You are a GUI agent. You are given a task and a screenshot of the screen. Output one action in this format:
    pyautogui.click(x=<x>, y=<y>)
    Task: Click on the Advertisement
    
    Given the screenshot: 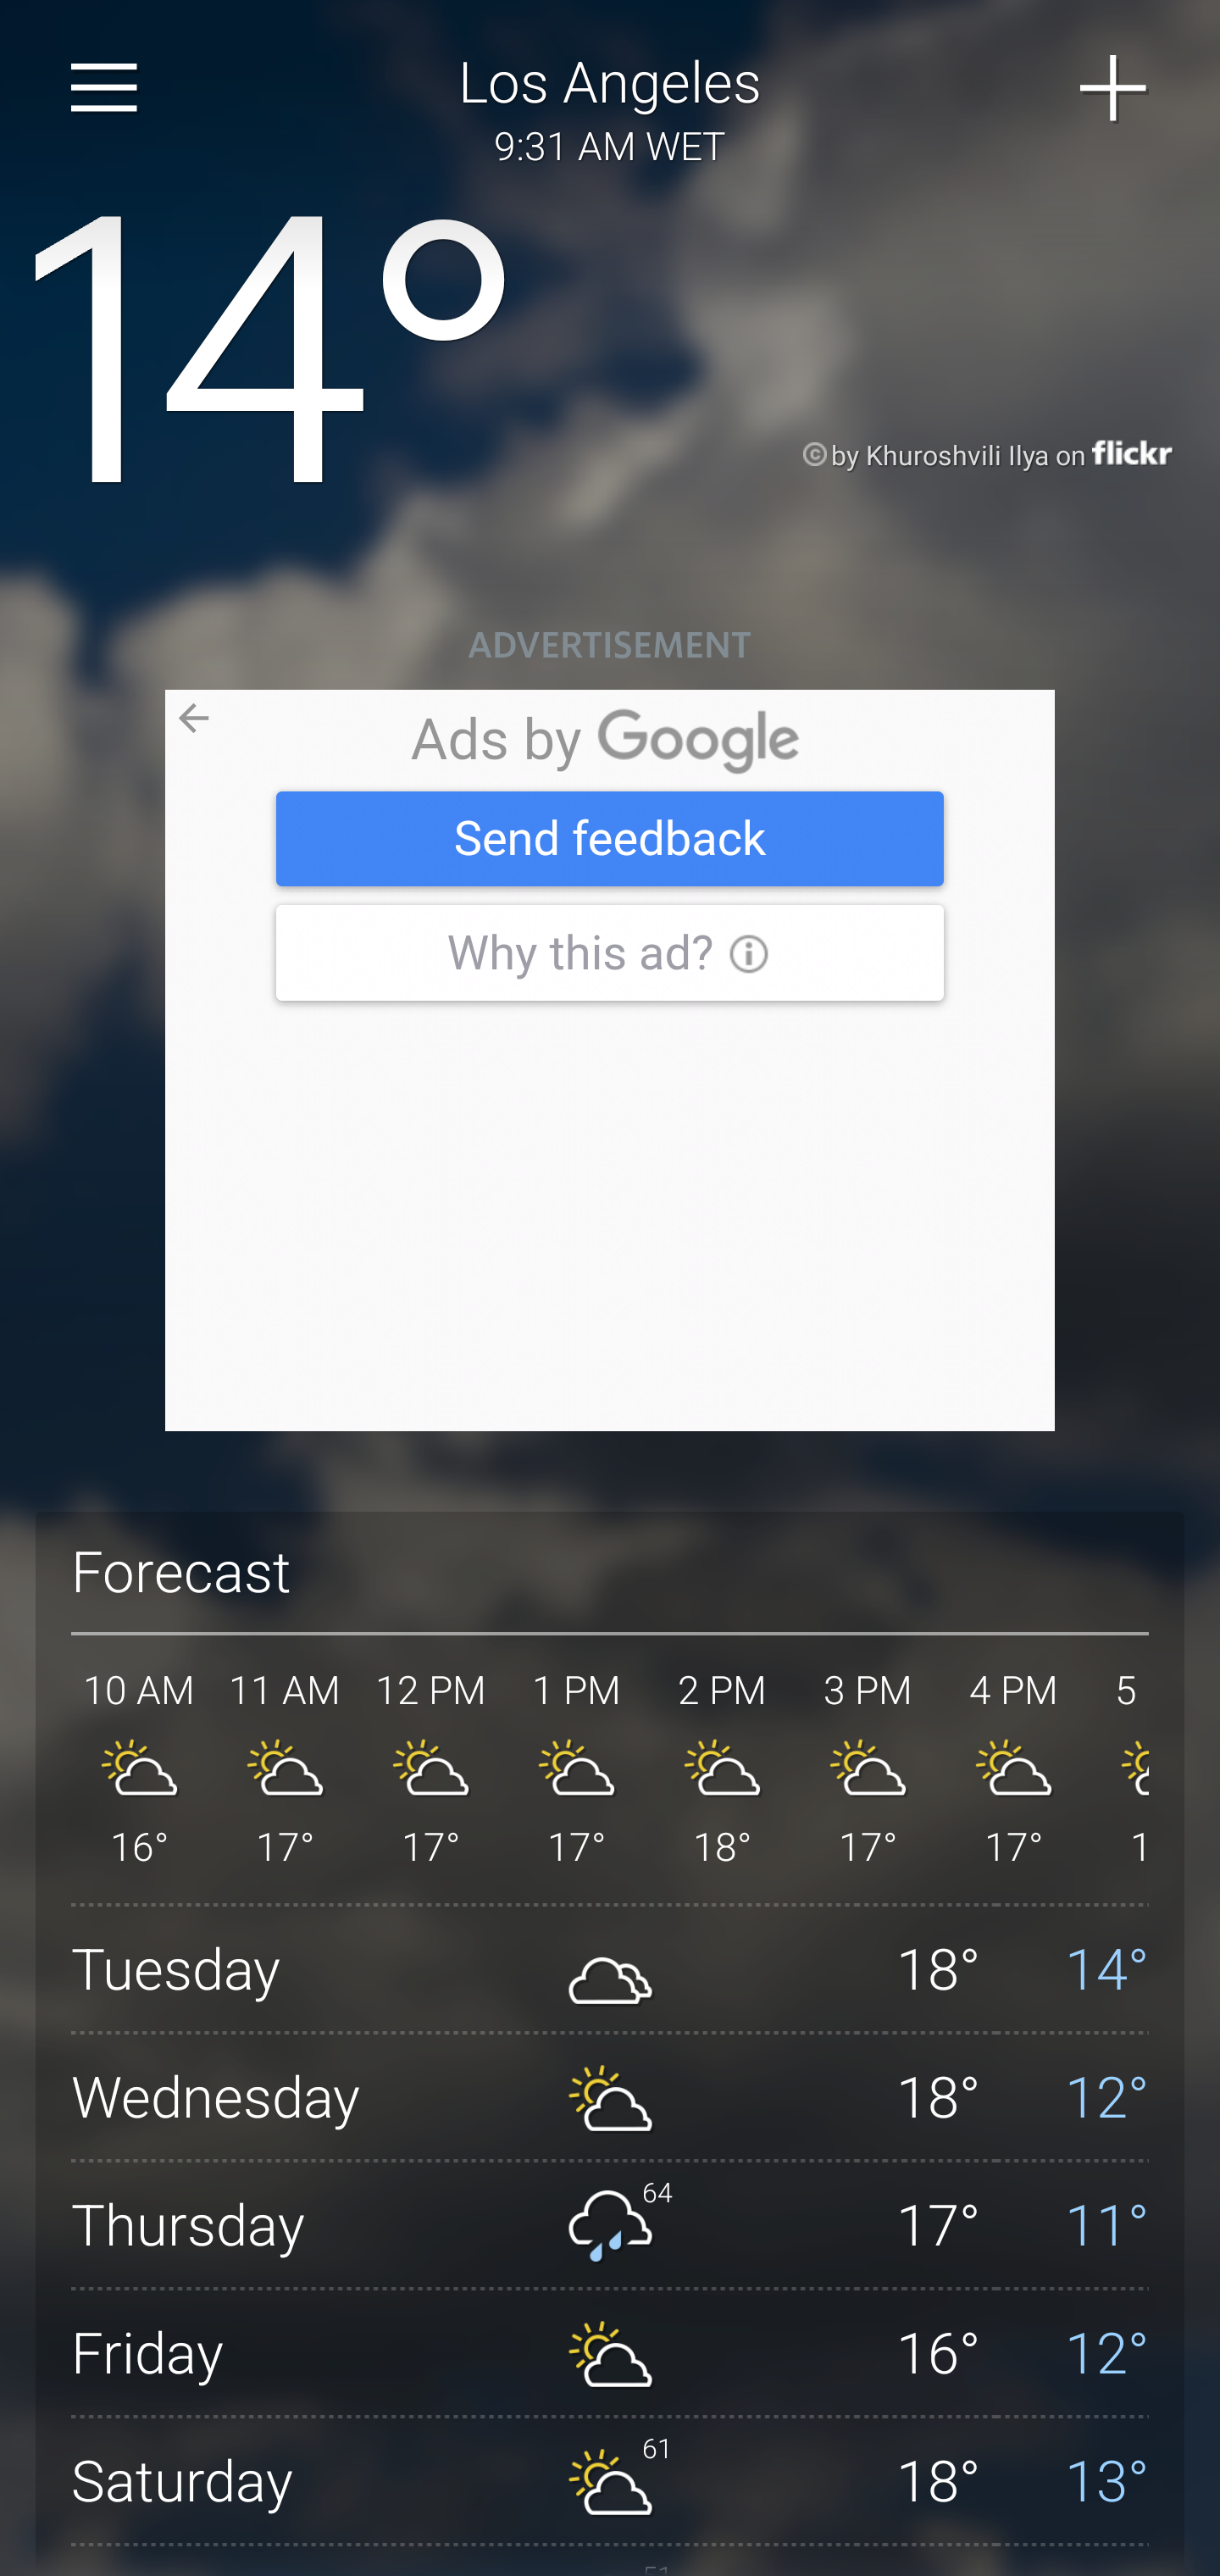 What is the action you would take?
    pyautogui.click(x=610, y=1061)
    